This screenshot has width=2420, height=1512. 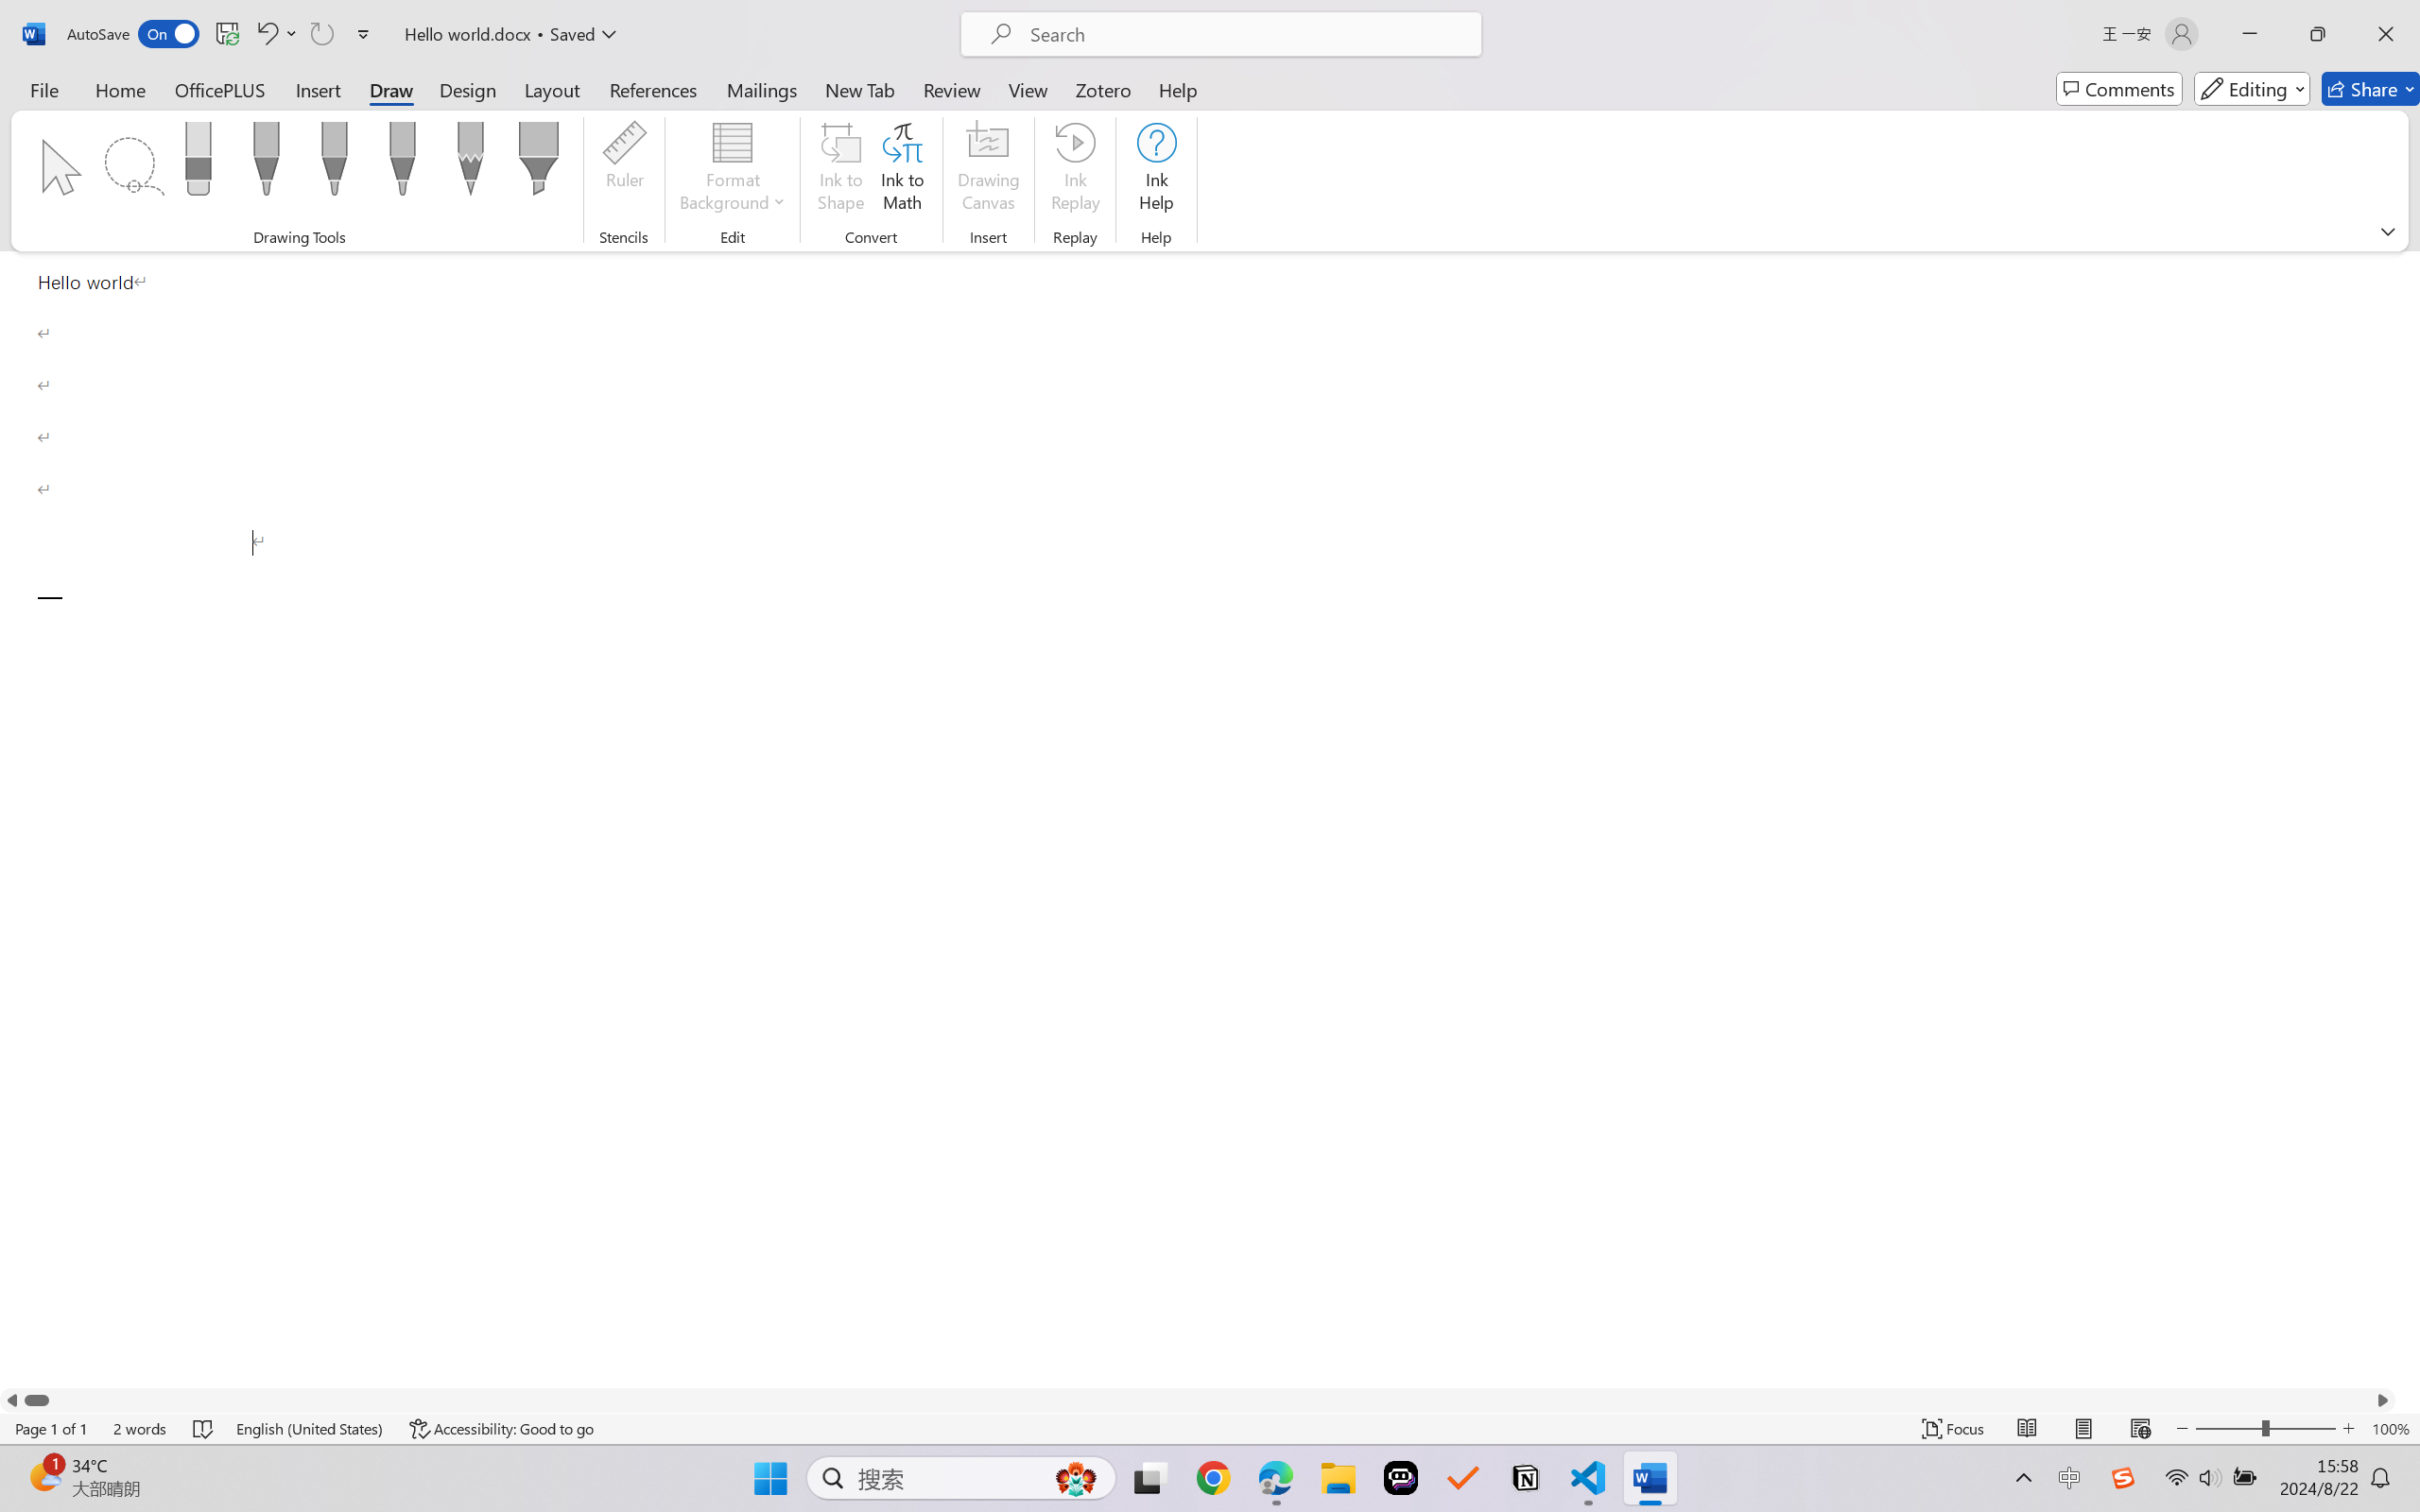 I want to click on Word Count 2 words, so click(x=140, y=1429).